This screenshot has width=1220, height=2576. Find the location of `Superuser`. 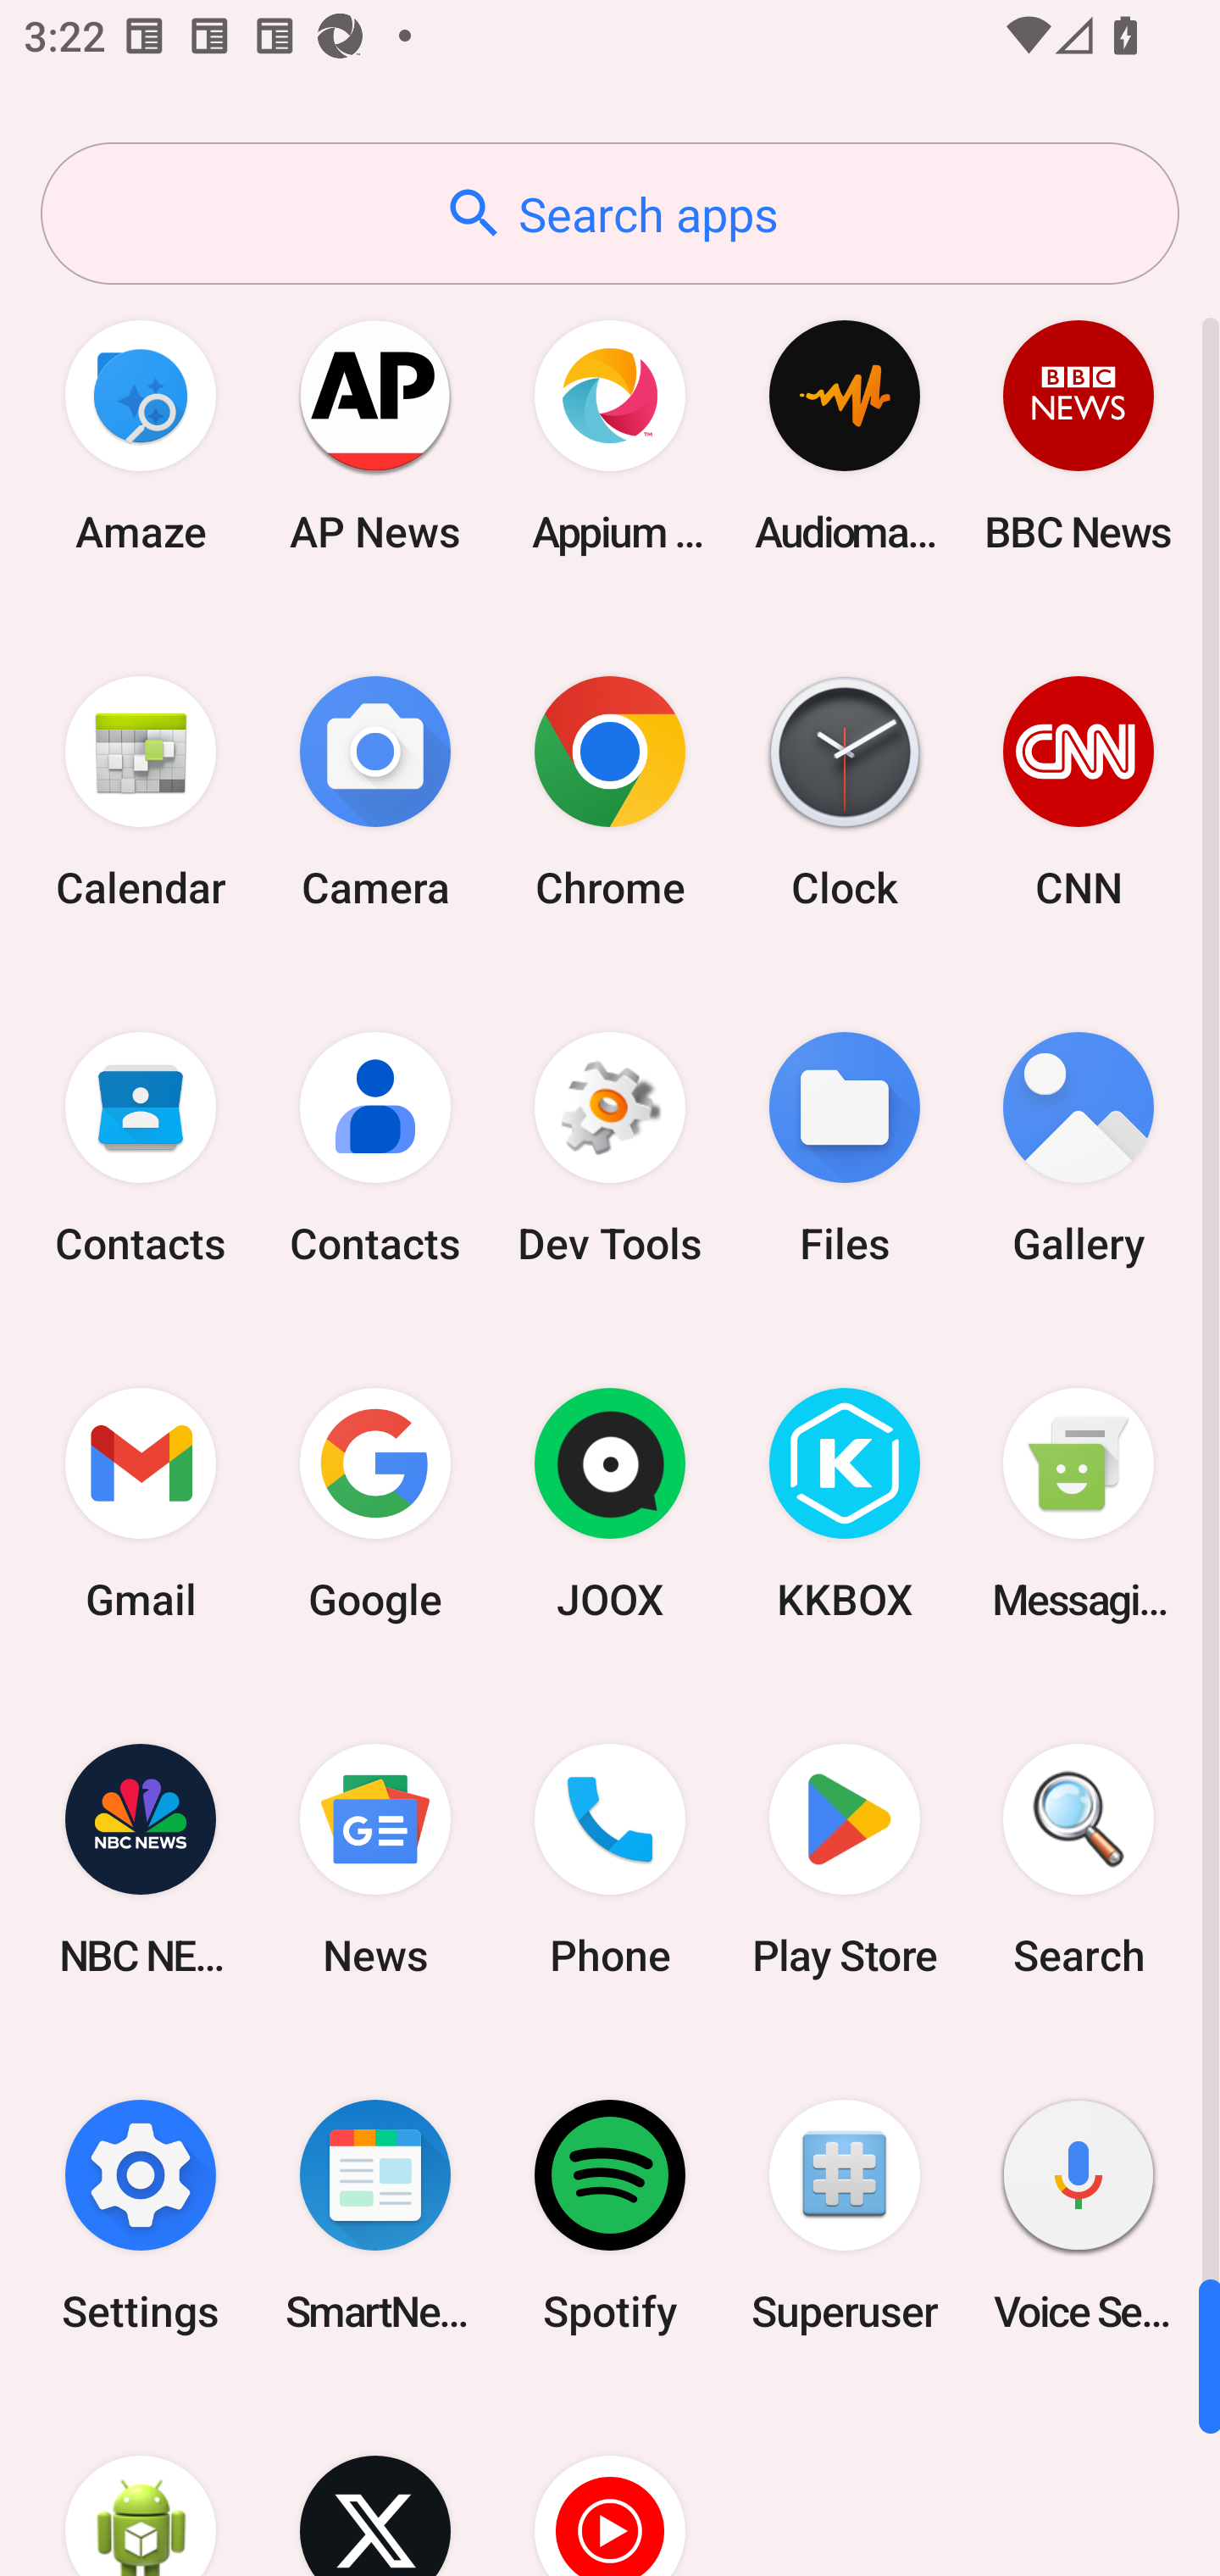

Superuser is located at coordinates (844, 2215).